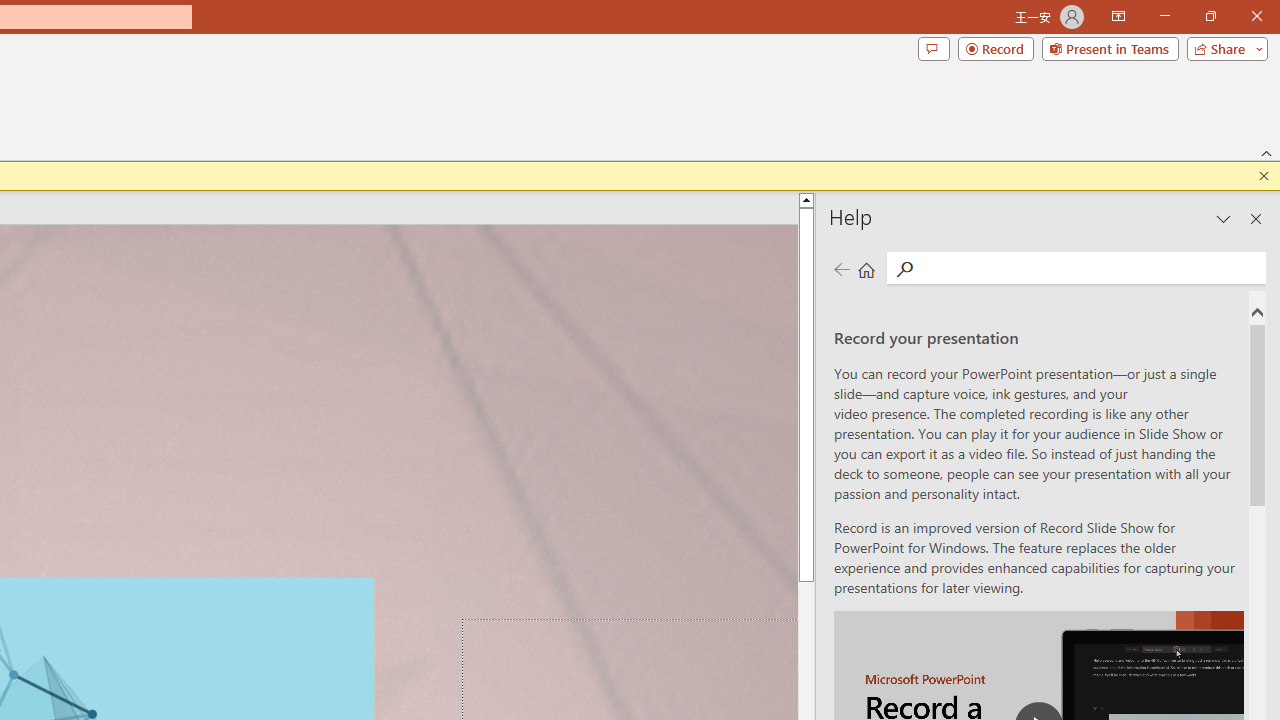 The height and width of the screenshot is (720, 1280). What do you see at coordinates (841, 270) in the screenshot?
I see `Previous page` at bounding box center [841, 270].